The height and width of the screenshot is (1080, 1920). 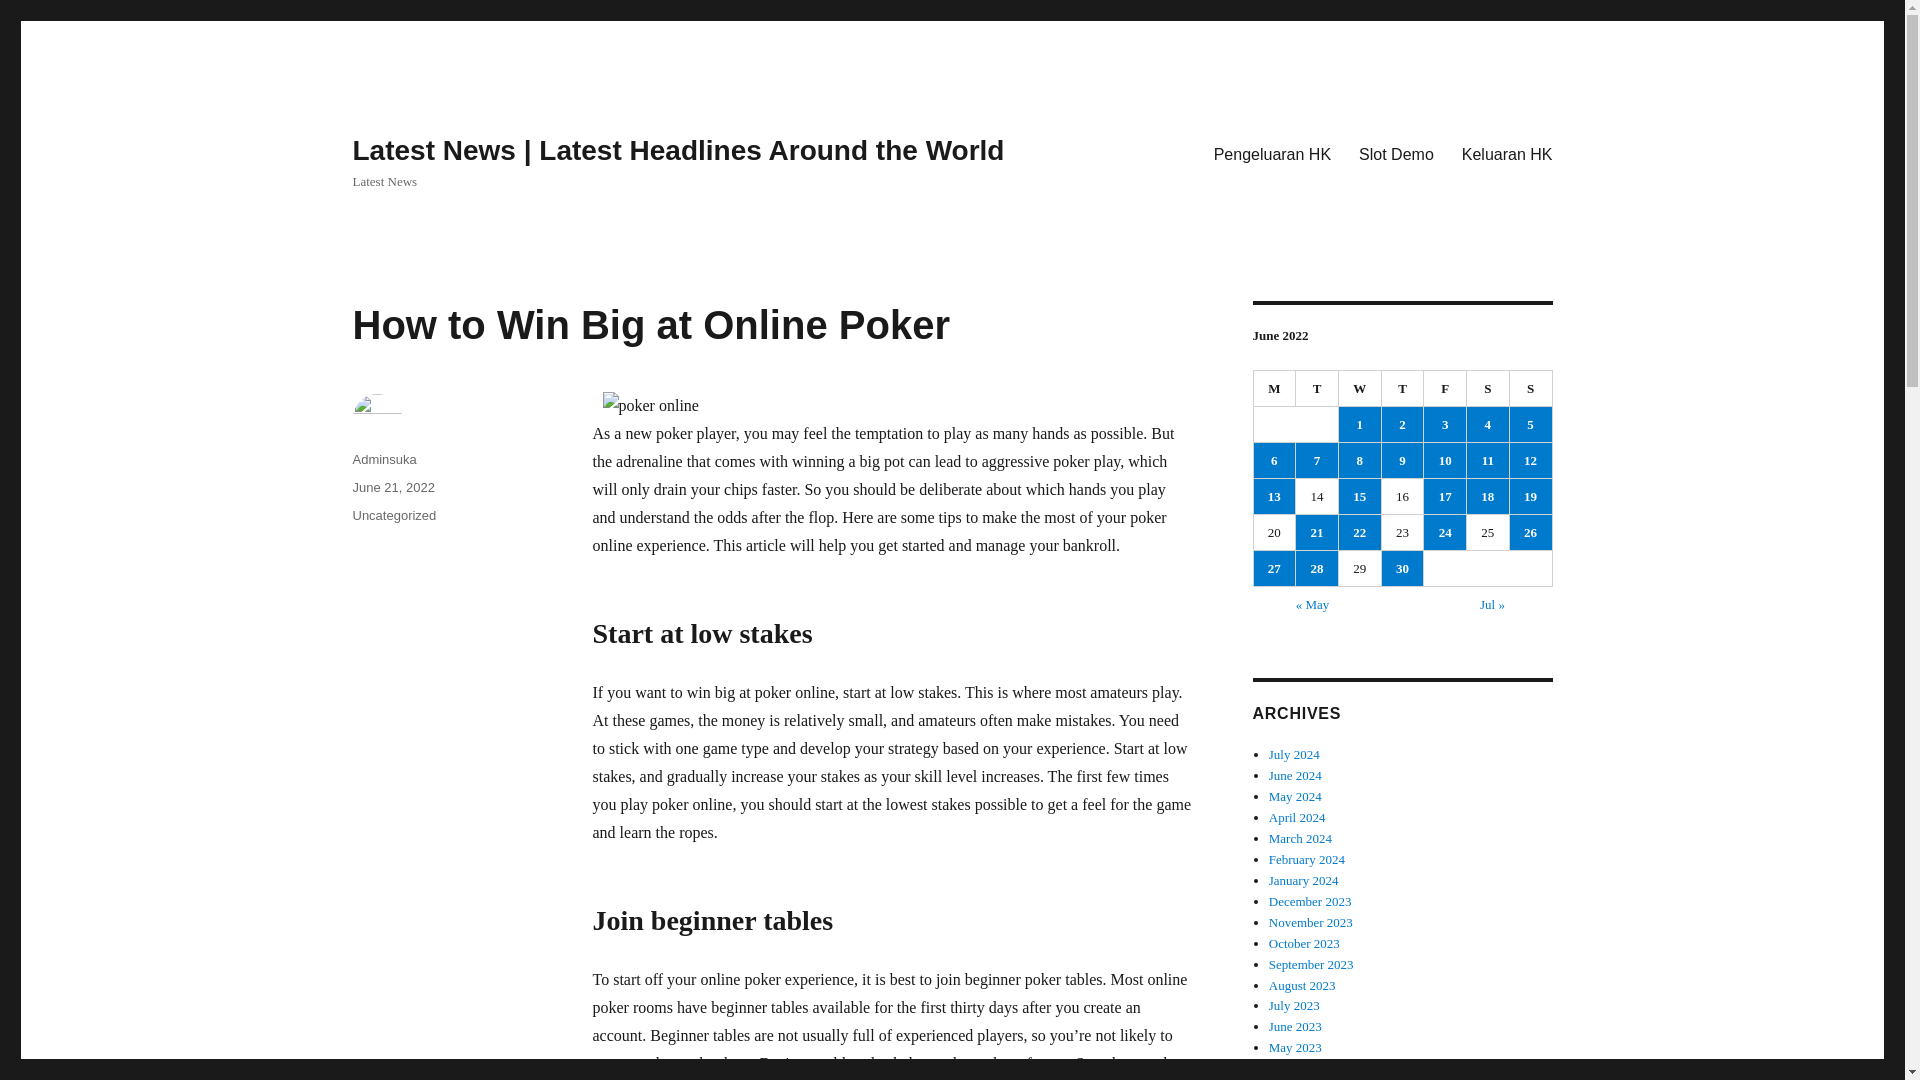 I want to click on Monday, so click(x=1275, y=389).